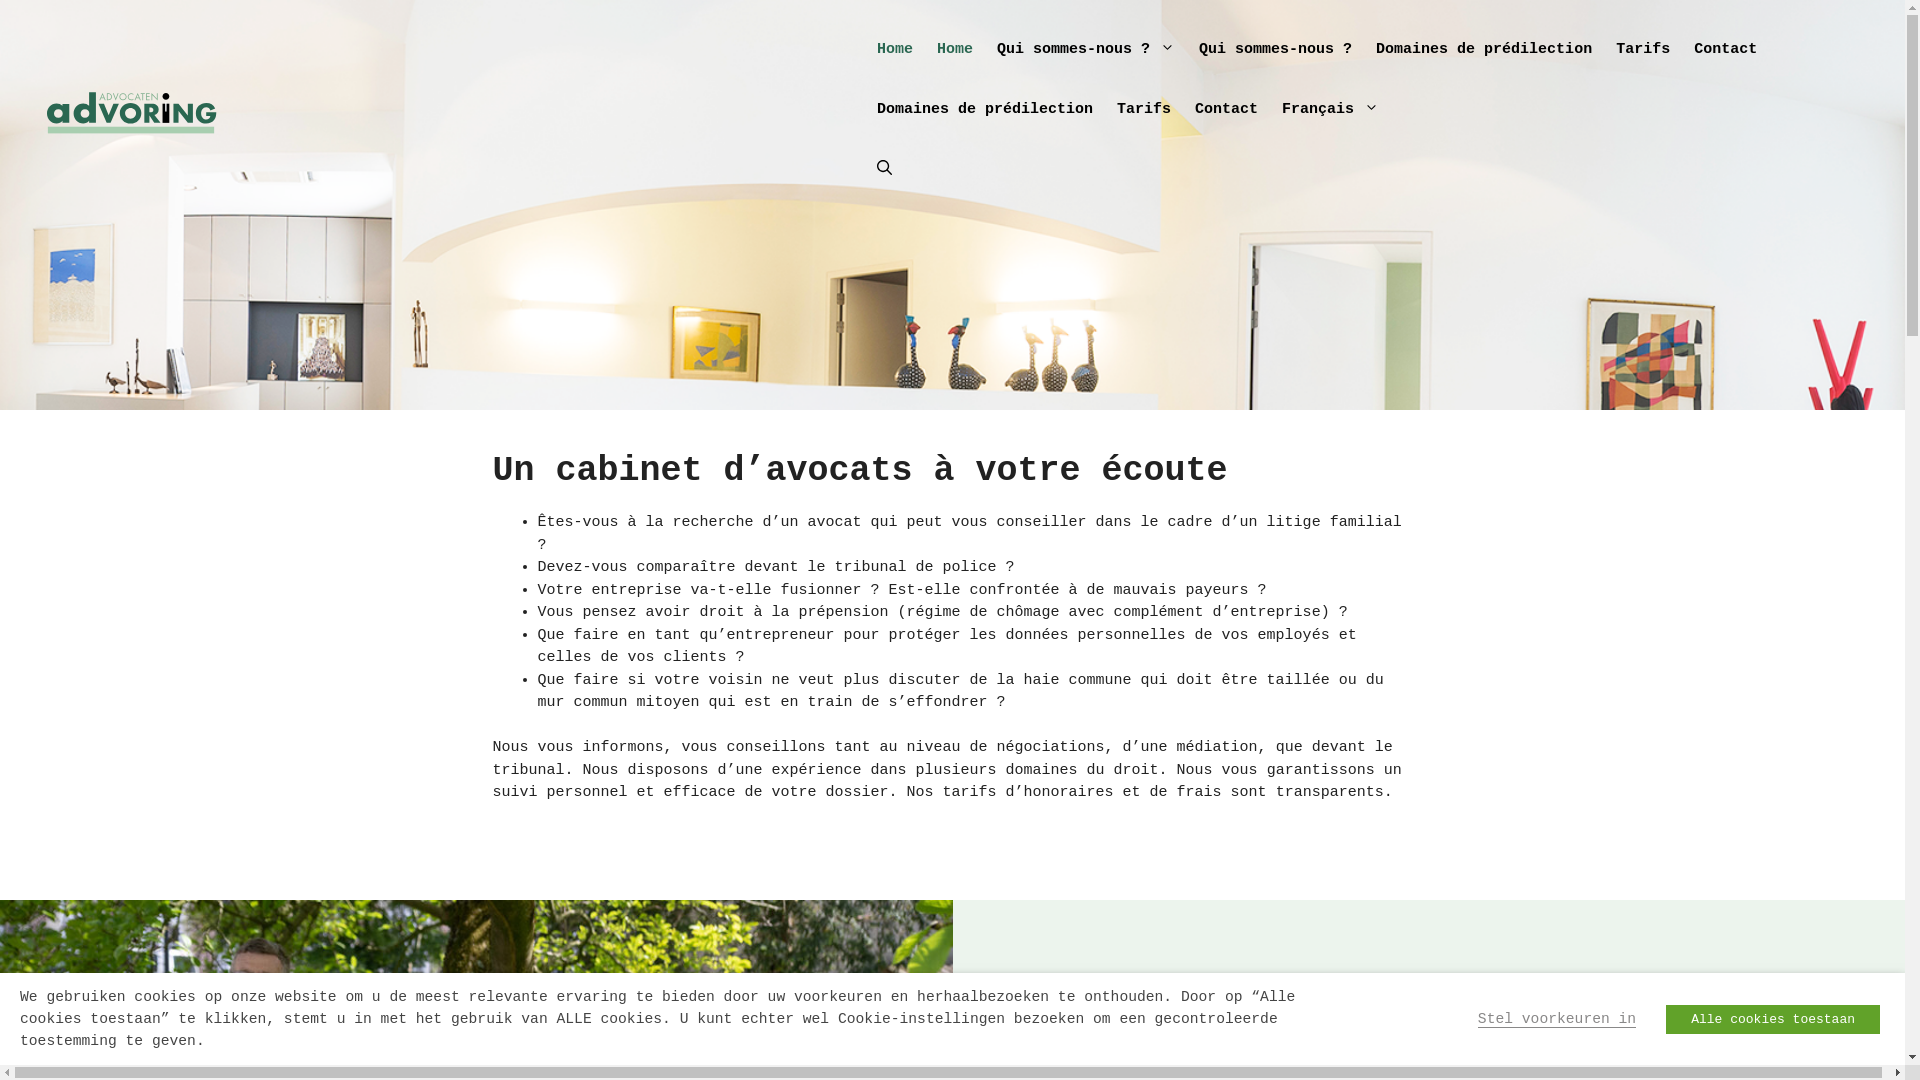  What do you see at coordinates (1557, 1018) in the screenshot?
I see `Stel voorkeuren in` at bounding box center [1557, 1018].